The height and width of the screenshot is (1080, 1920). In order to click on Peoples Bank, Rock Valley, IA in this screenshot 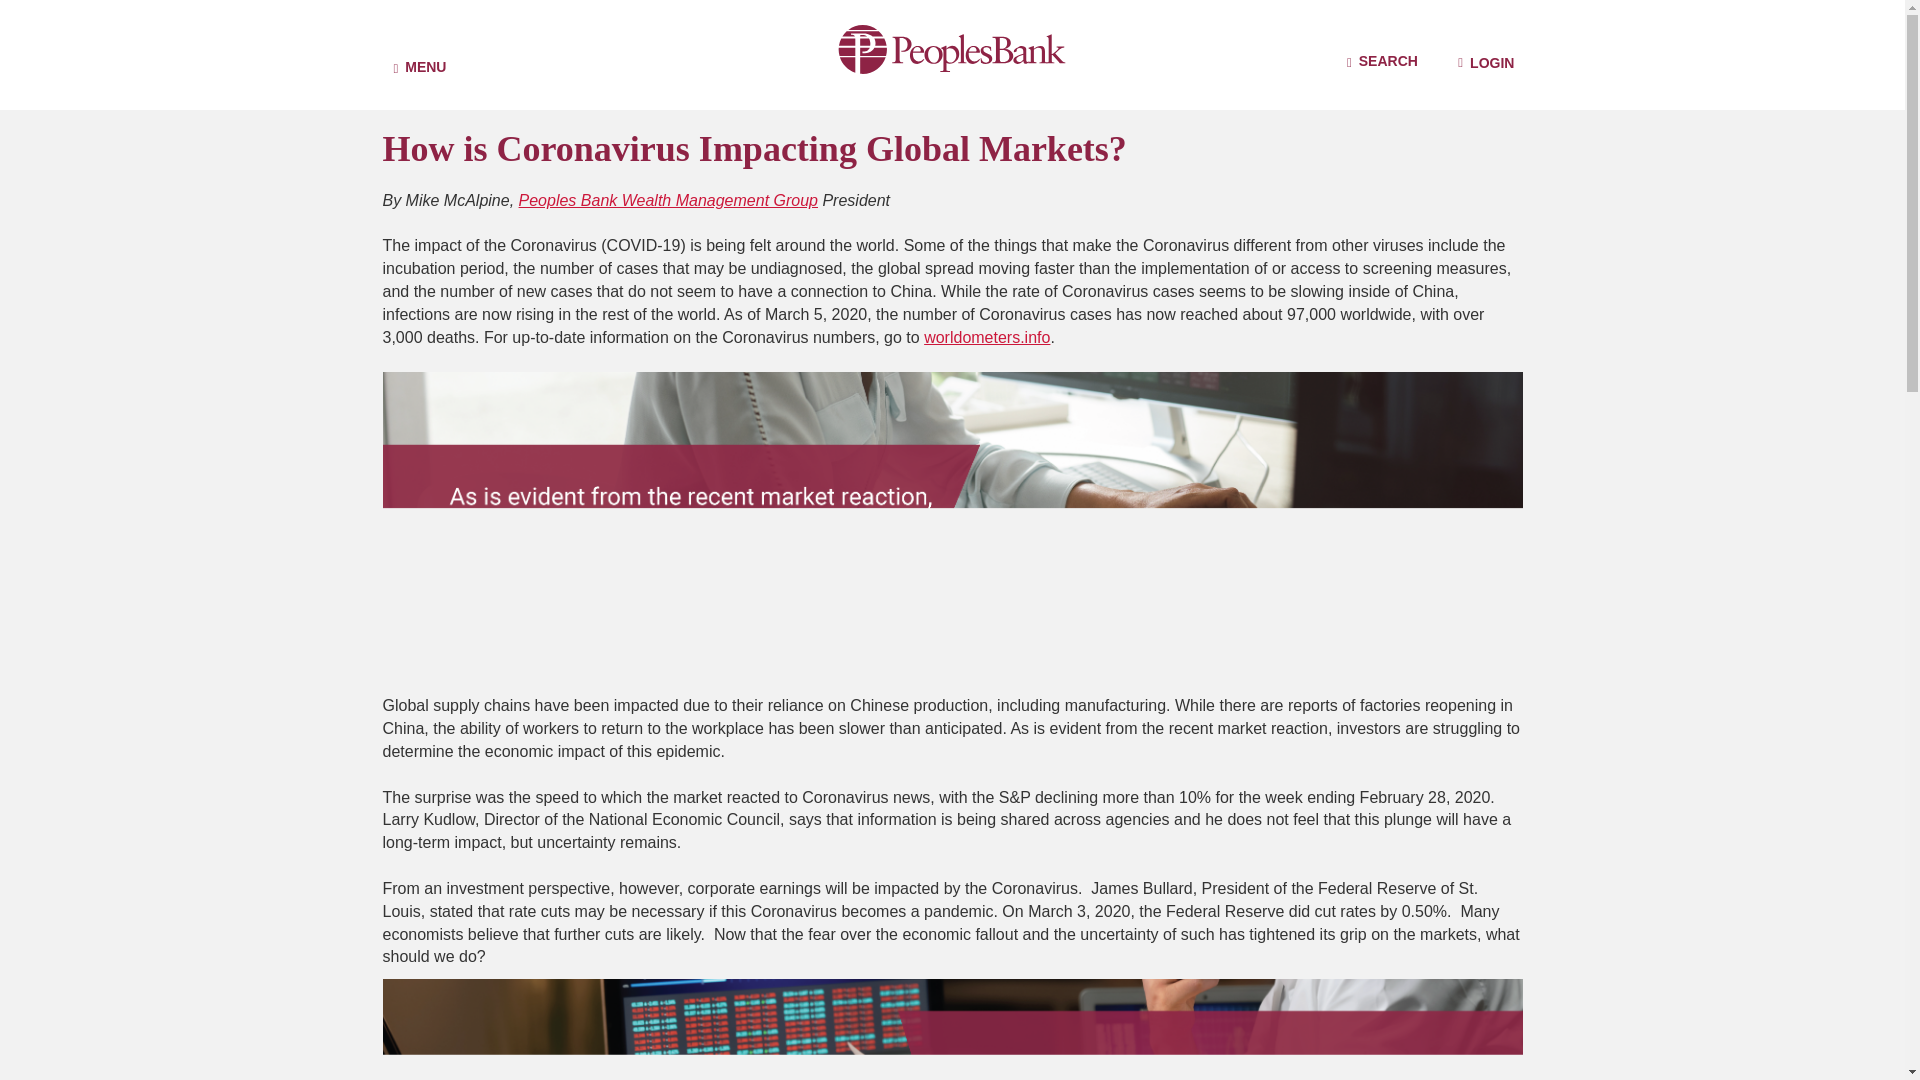, I will do `click(952, 46)`.